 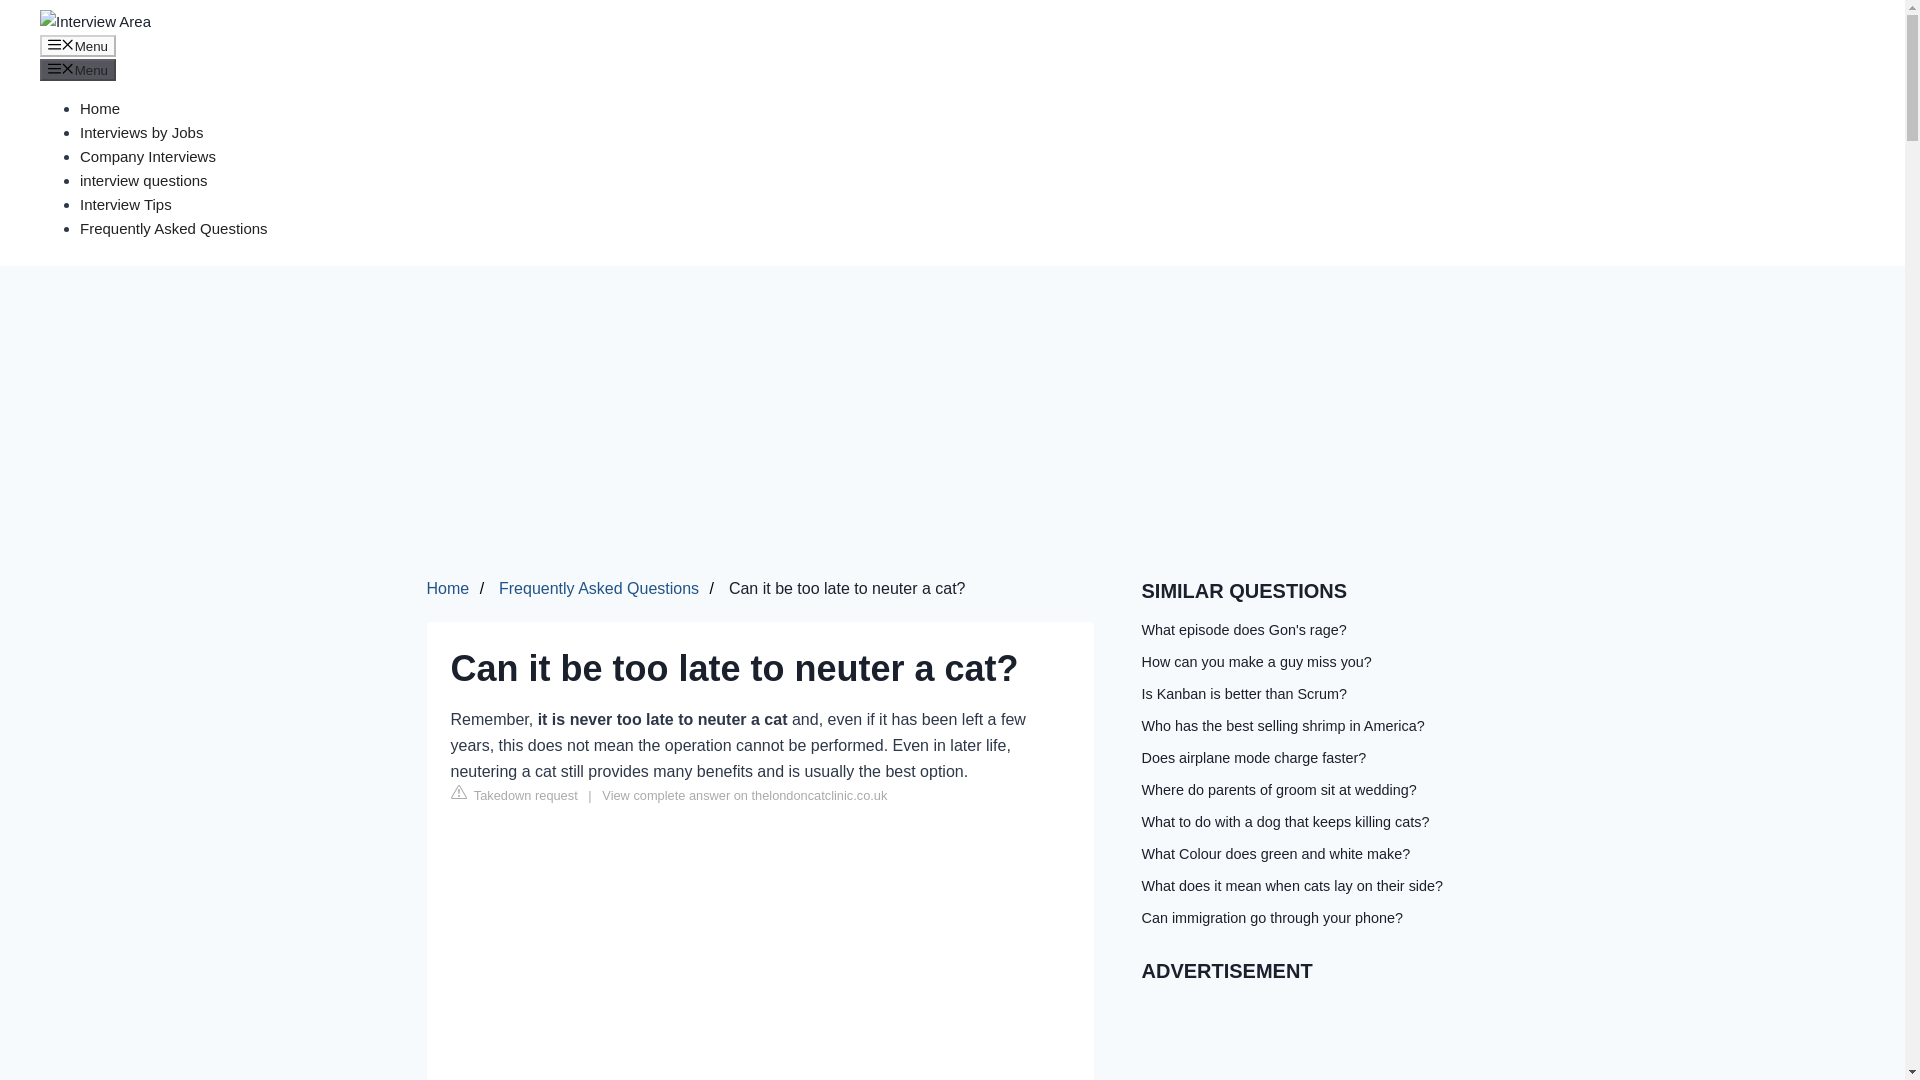 I want to click on Takedown request, so click(x=513, y=794).